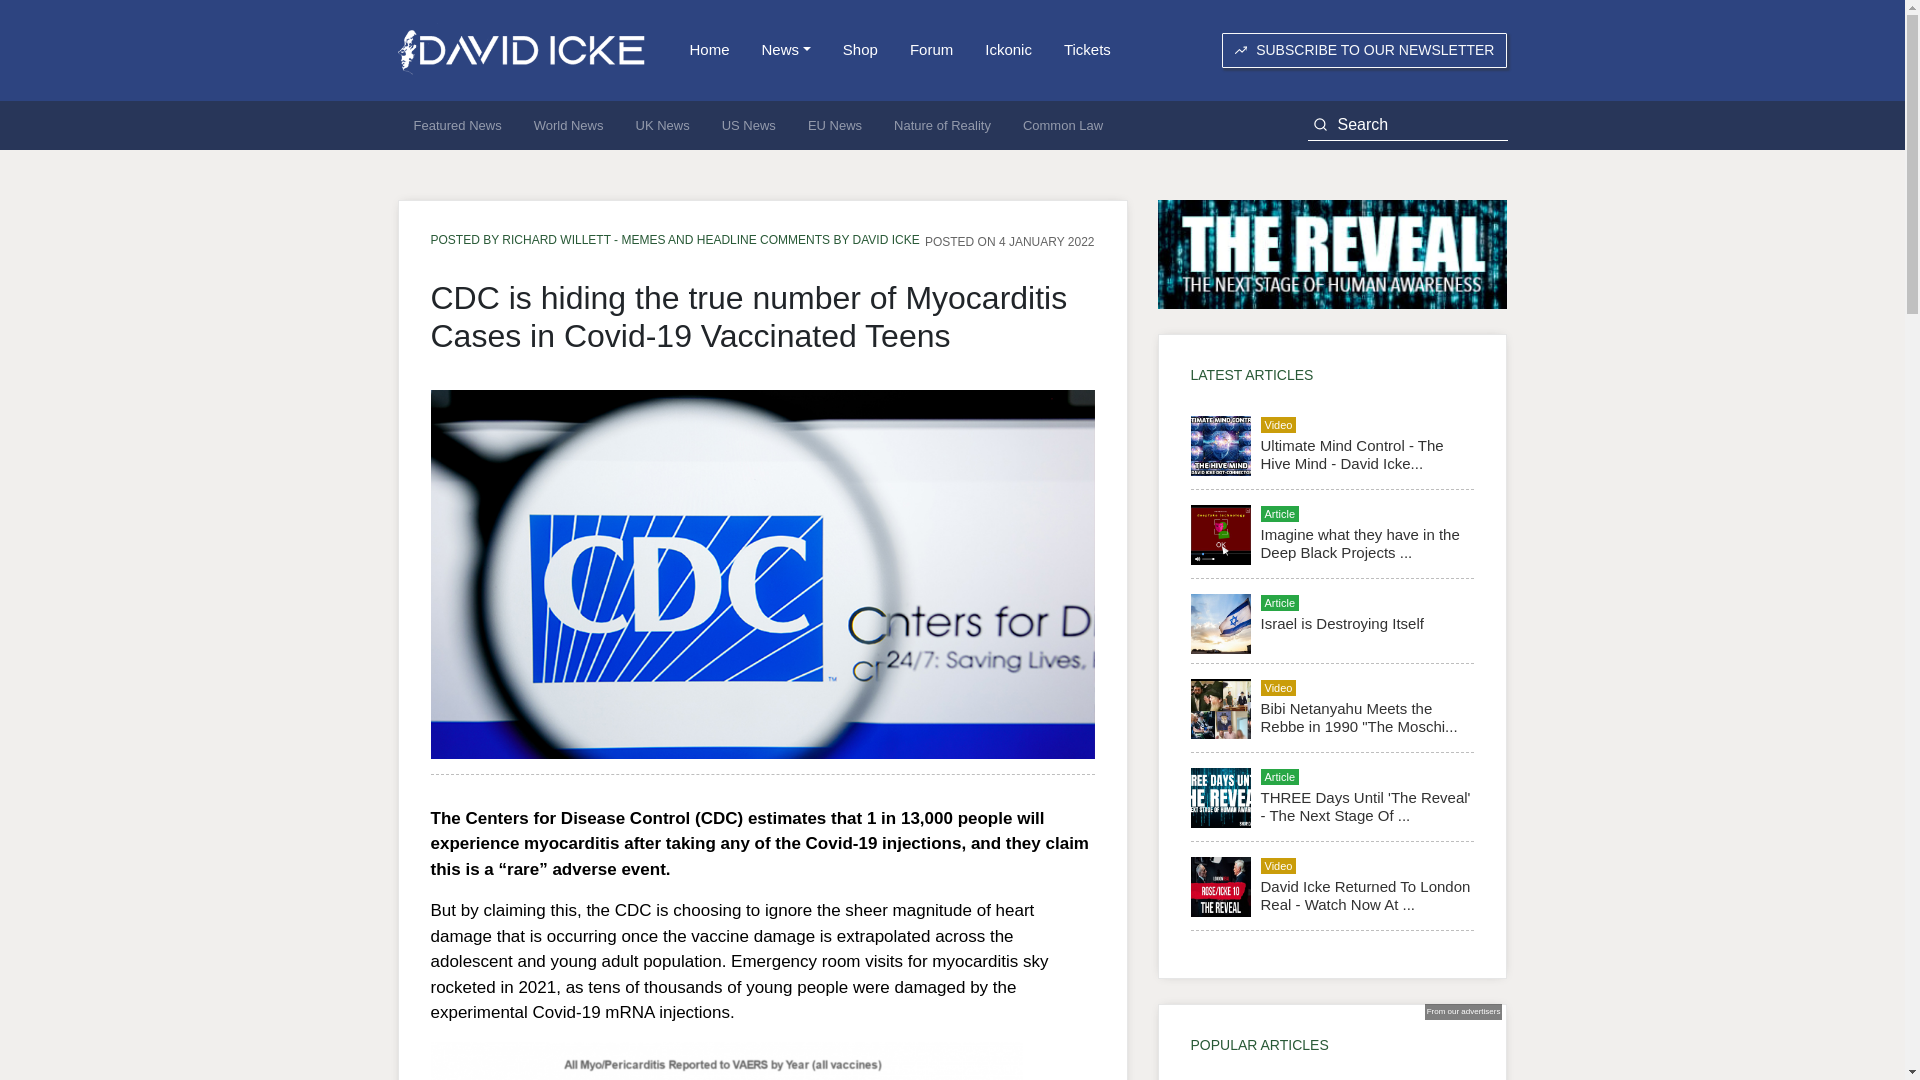 This screenshot has height=1080, width=1920. I want to click on Israel is Destroying Itself, so click(1340, 622).